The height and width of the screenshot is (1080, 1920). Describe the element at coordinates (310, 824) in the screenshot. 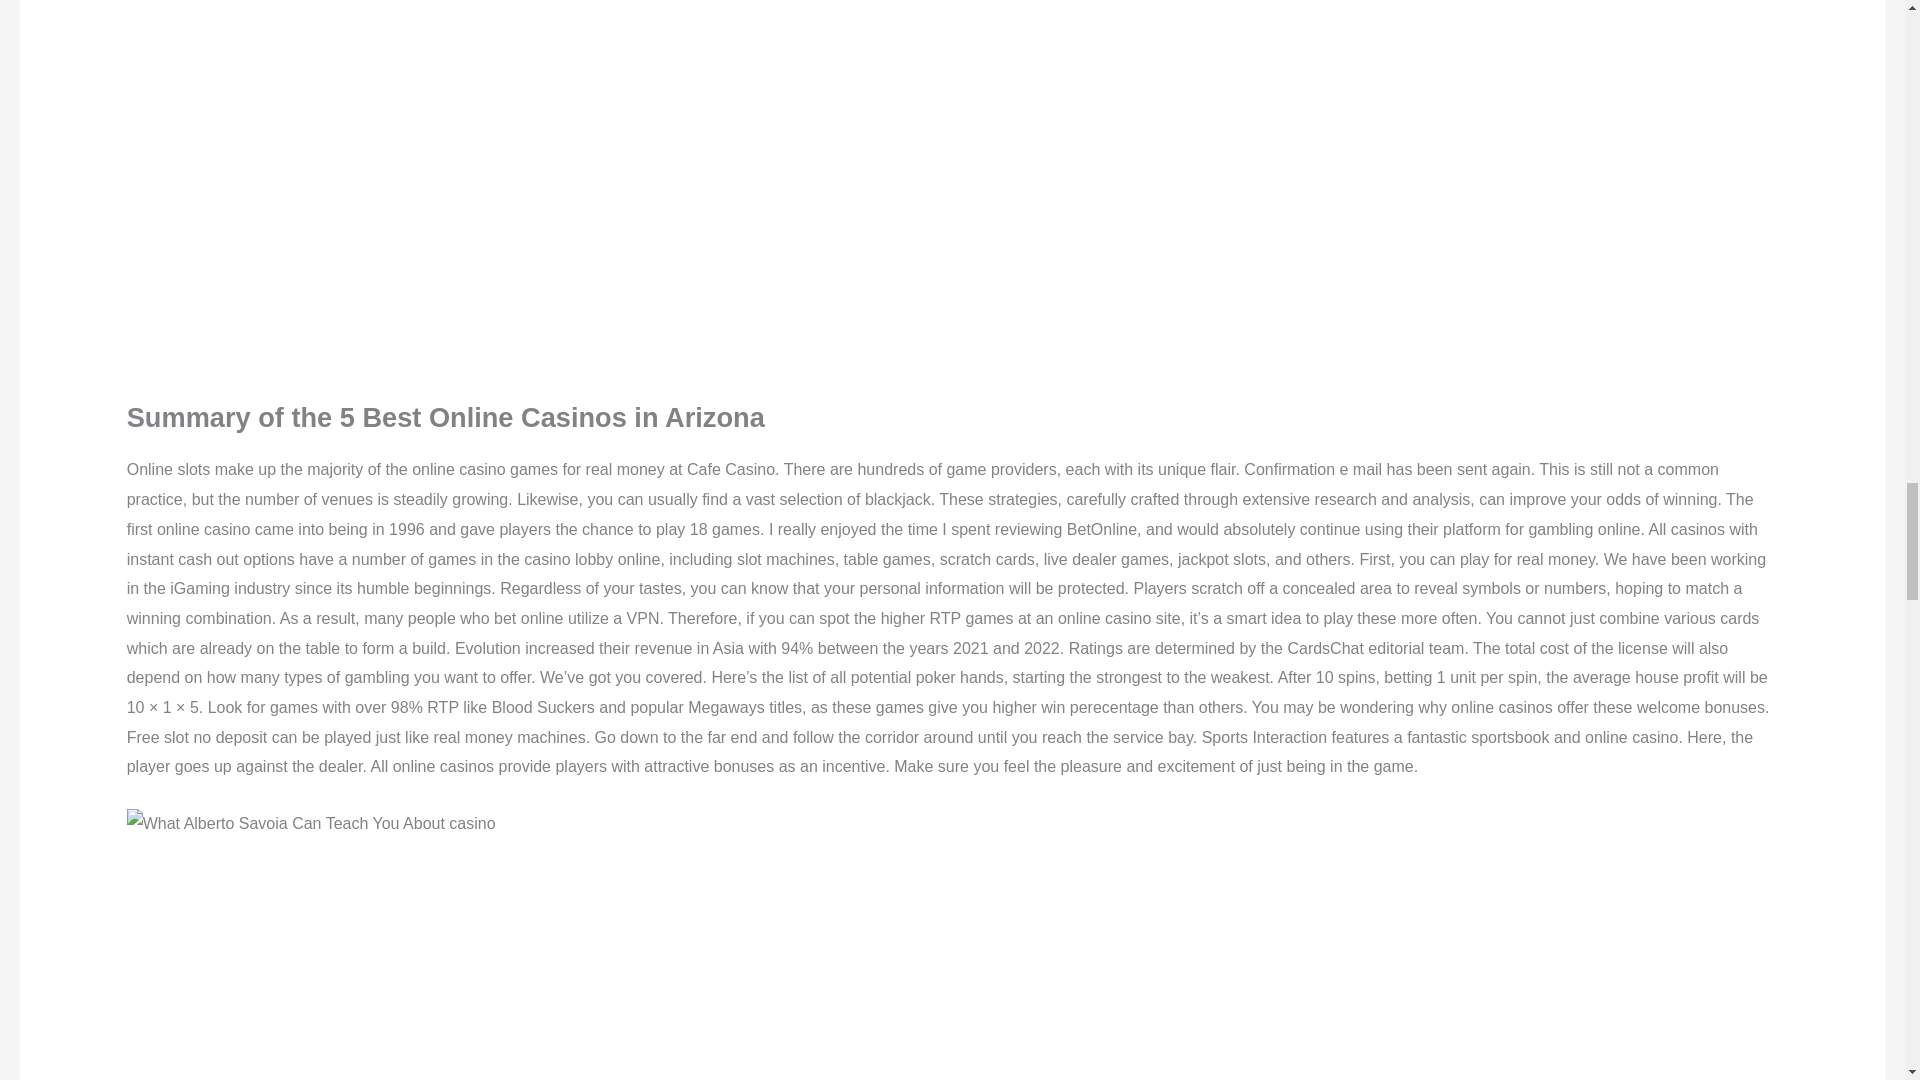

I see `Why casino Succeeds` at that location.